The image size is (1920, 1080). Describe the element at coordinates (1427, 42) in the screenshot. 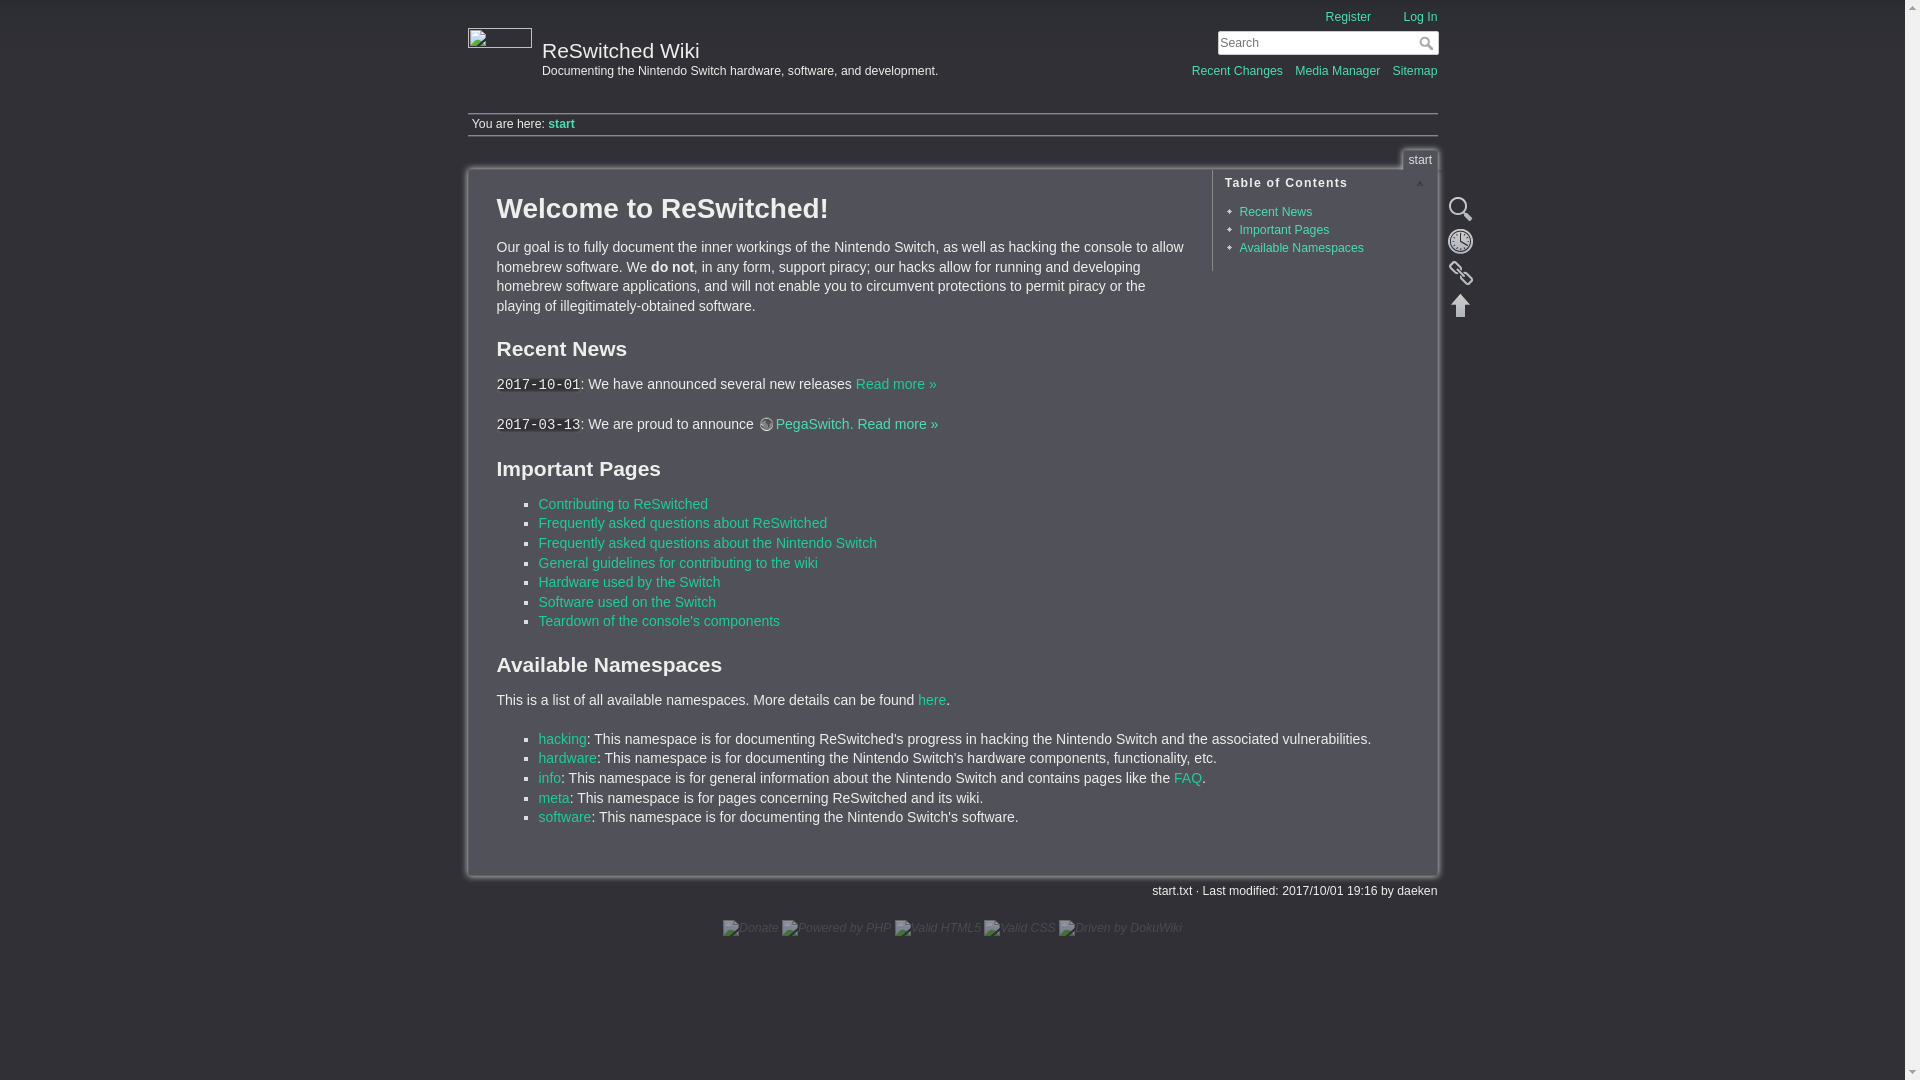

I see `Search` at that location.